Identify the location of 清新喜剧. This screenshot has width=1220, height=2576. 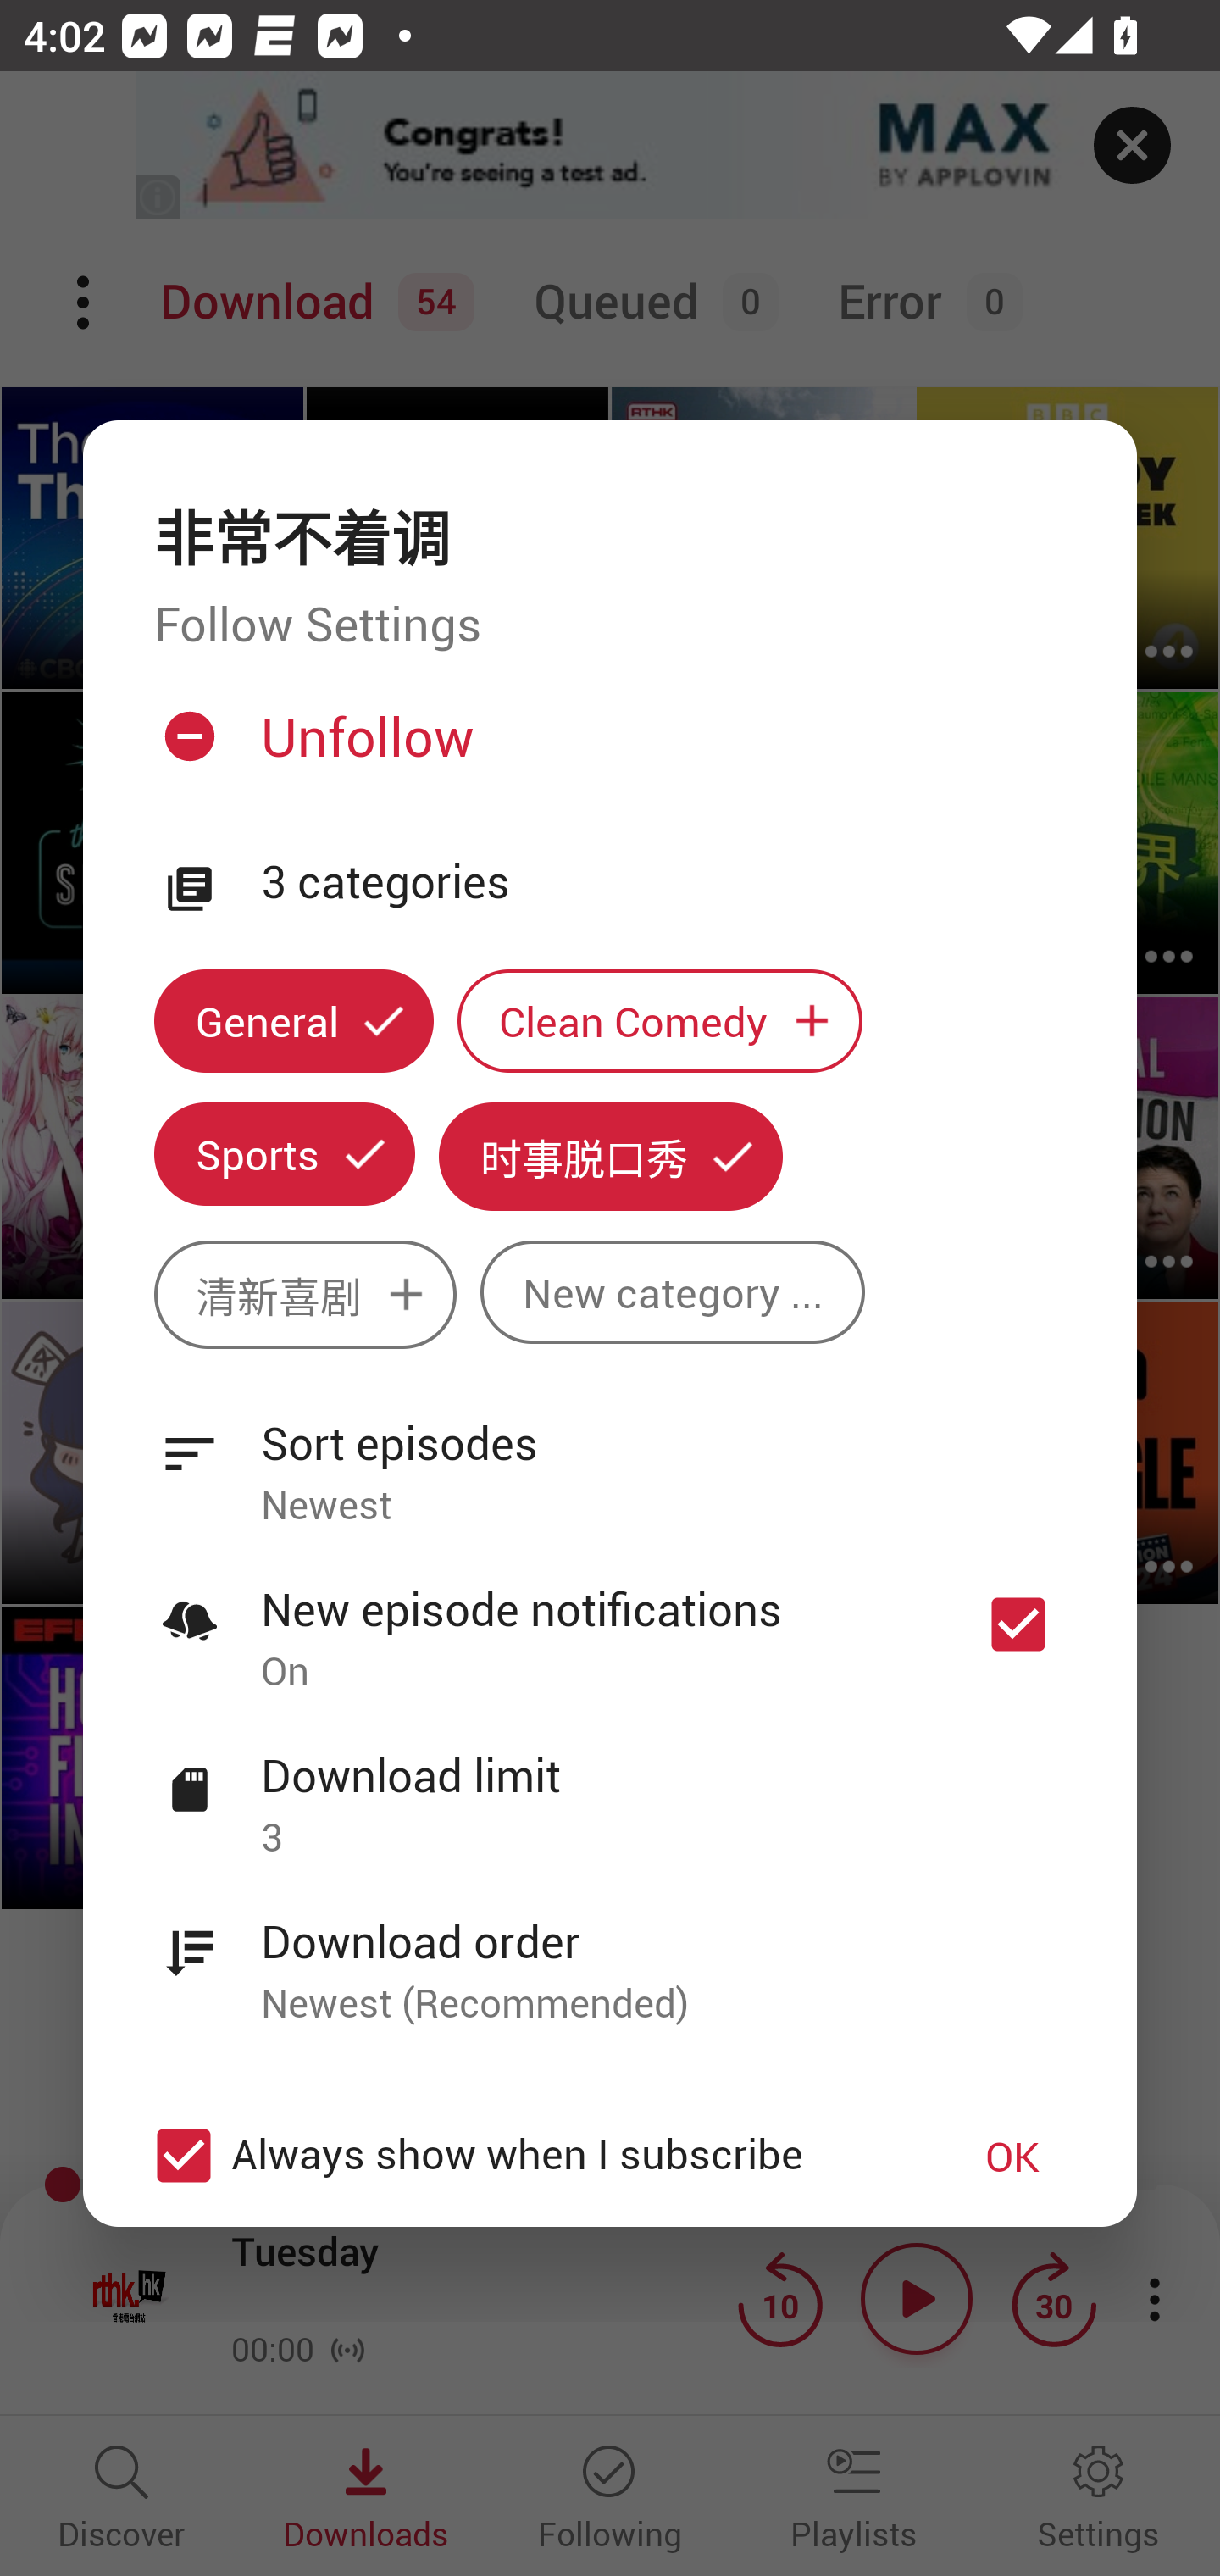
(305, 1295).